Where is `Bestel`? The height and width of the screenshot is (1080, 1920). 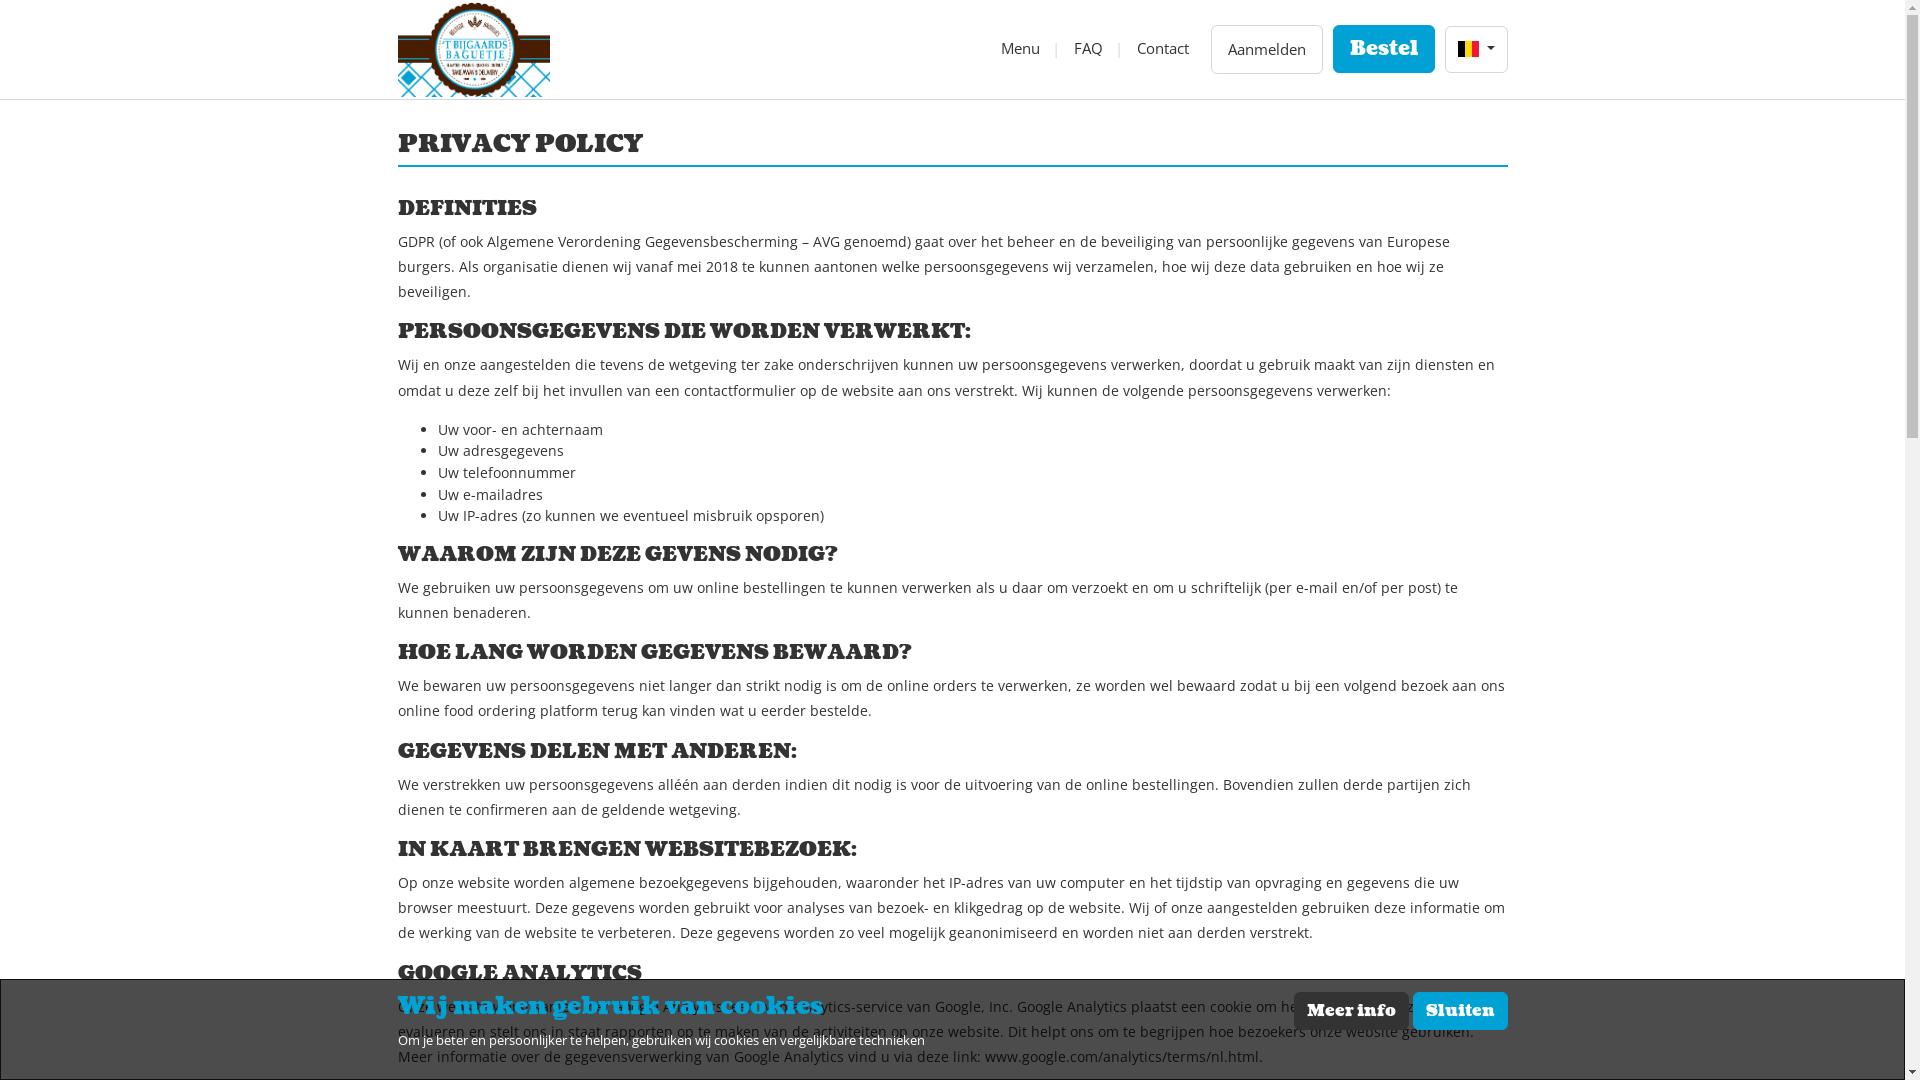 Bestel is located at coordinates (1384, 49).